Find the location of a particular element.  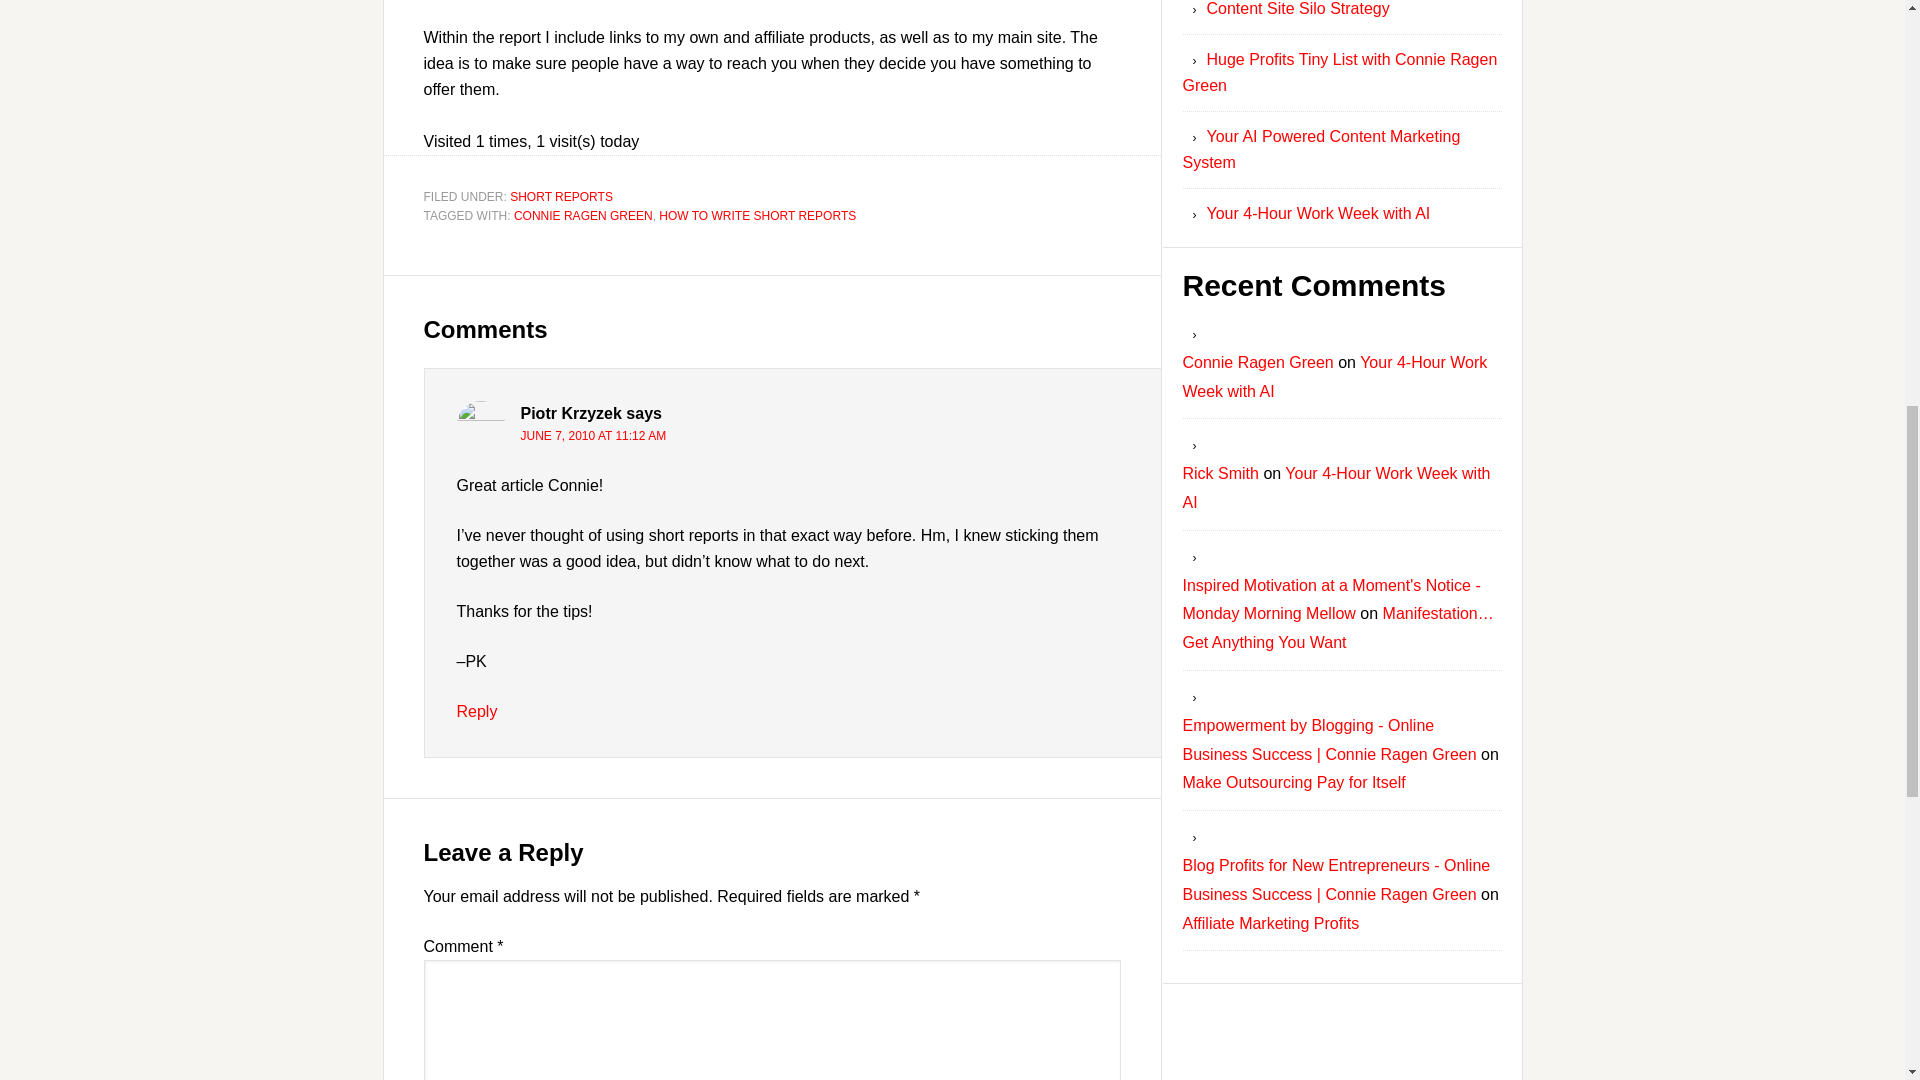

Your 4-Hour Work Week with AI is located at coordinates (1334, 376).